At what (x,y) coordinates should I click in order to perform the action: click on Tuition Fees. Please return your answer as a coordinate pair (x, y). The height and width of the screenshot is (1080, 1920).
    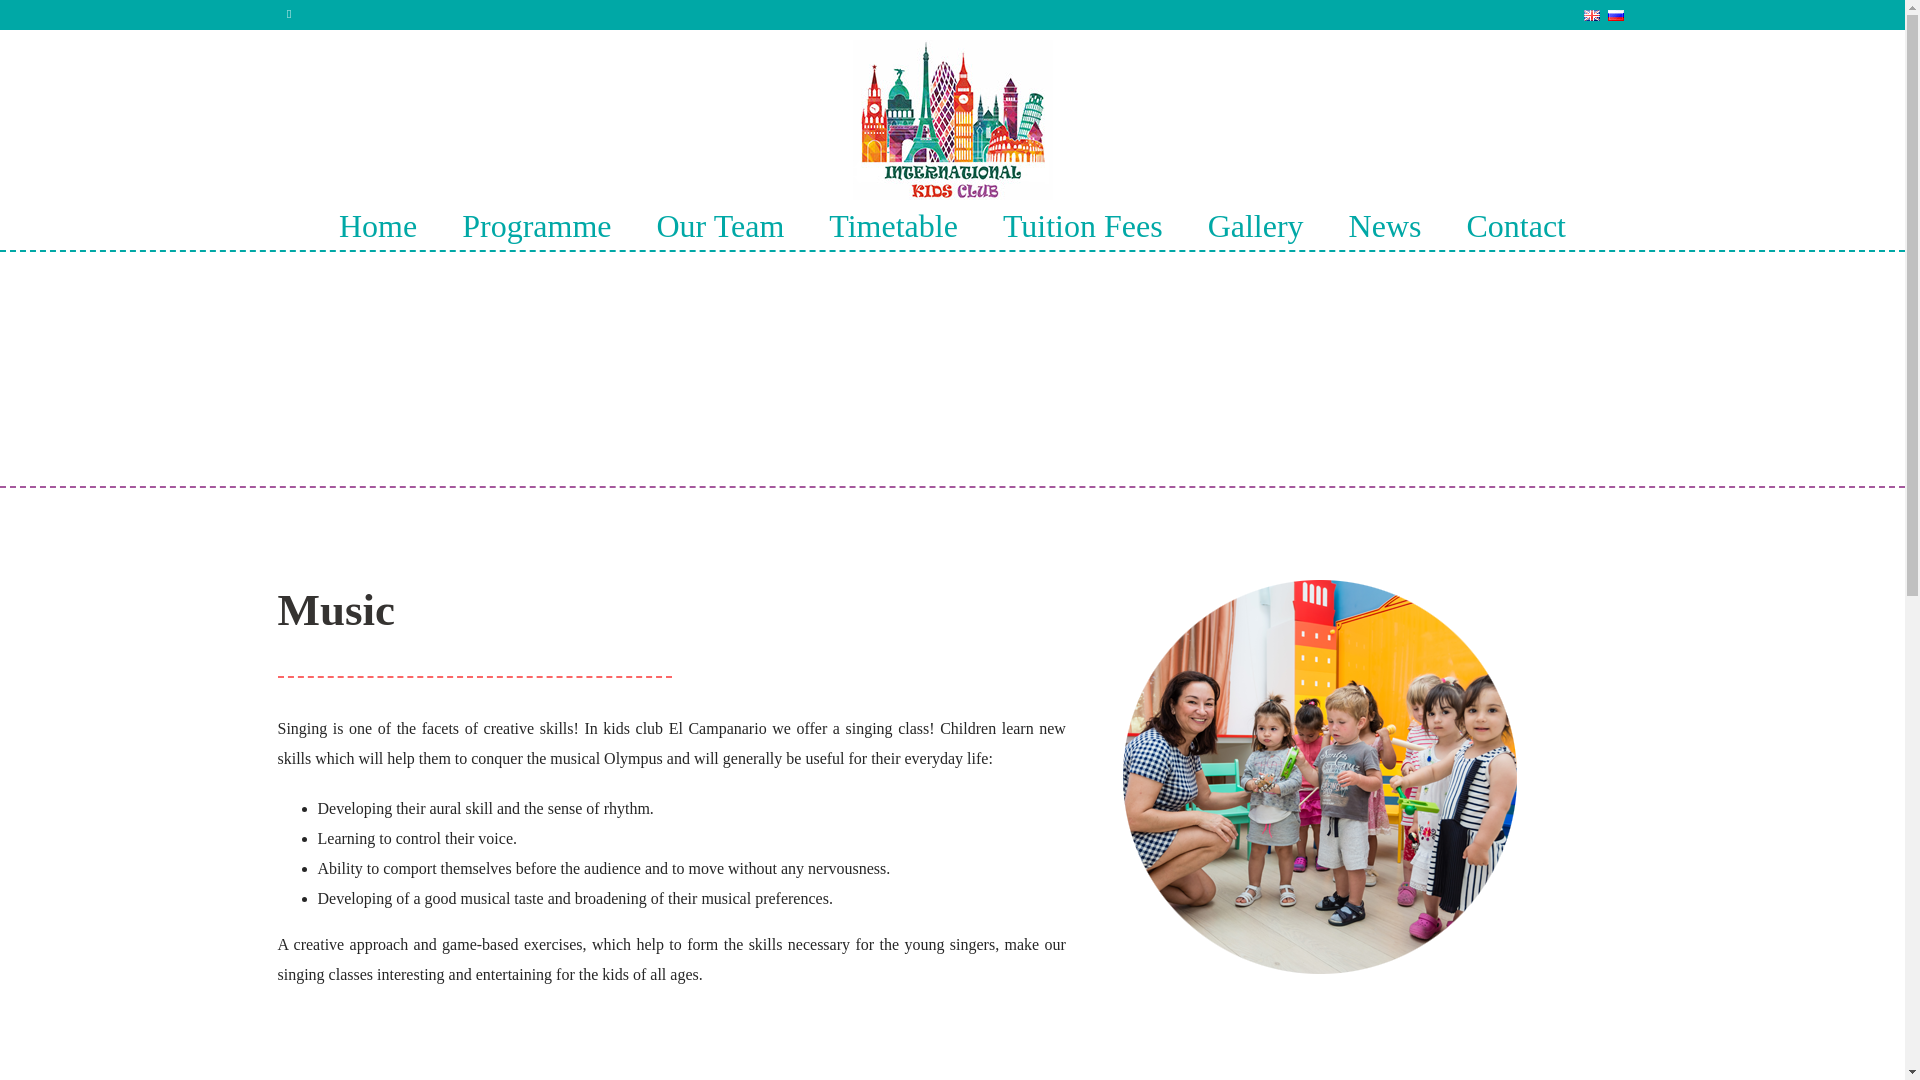
    Looking at the image, I should click on (1082, 225).